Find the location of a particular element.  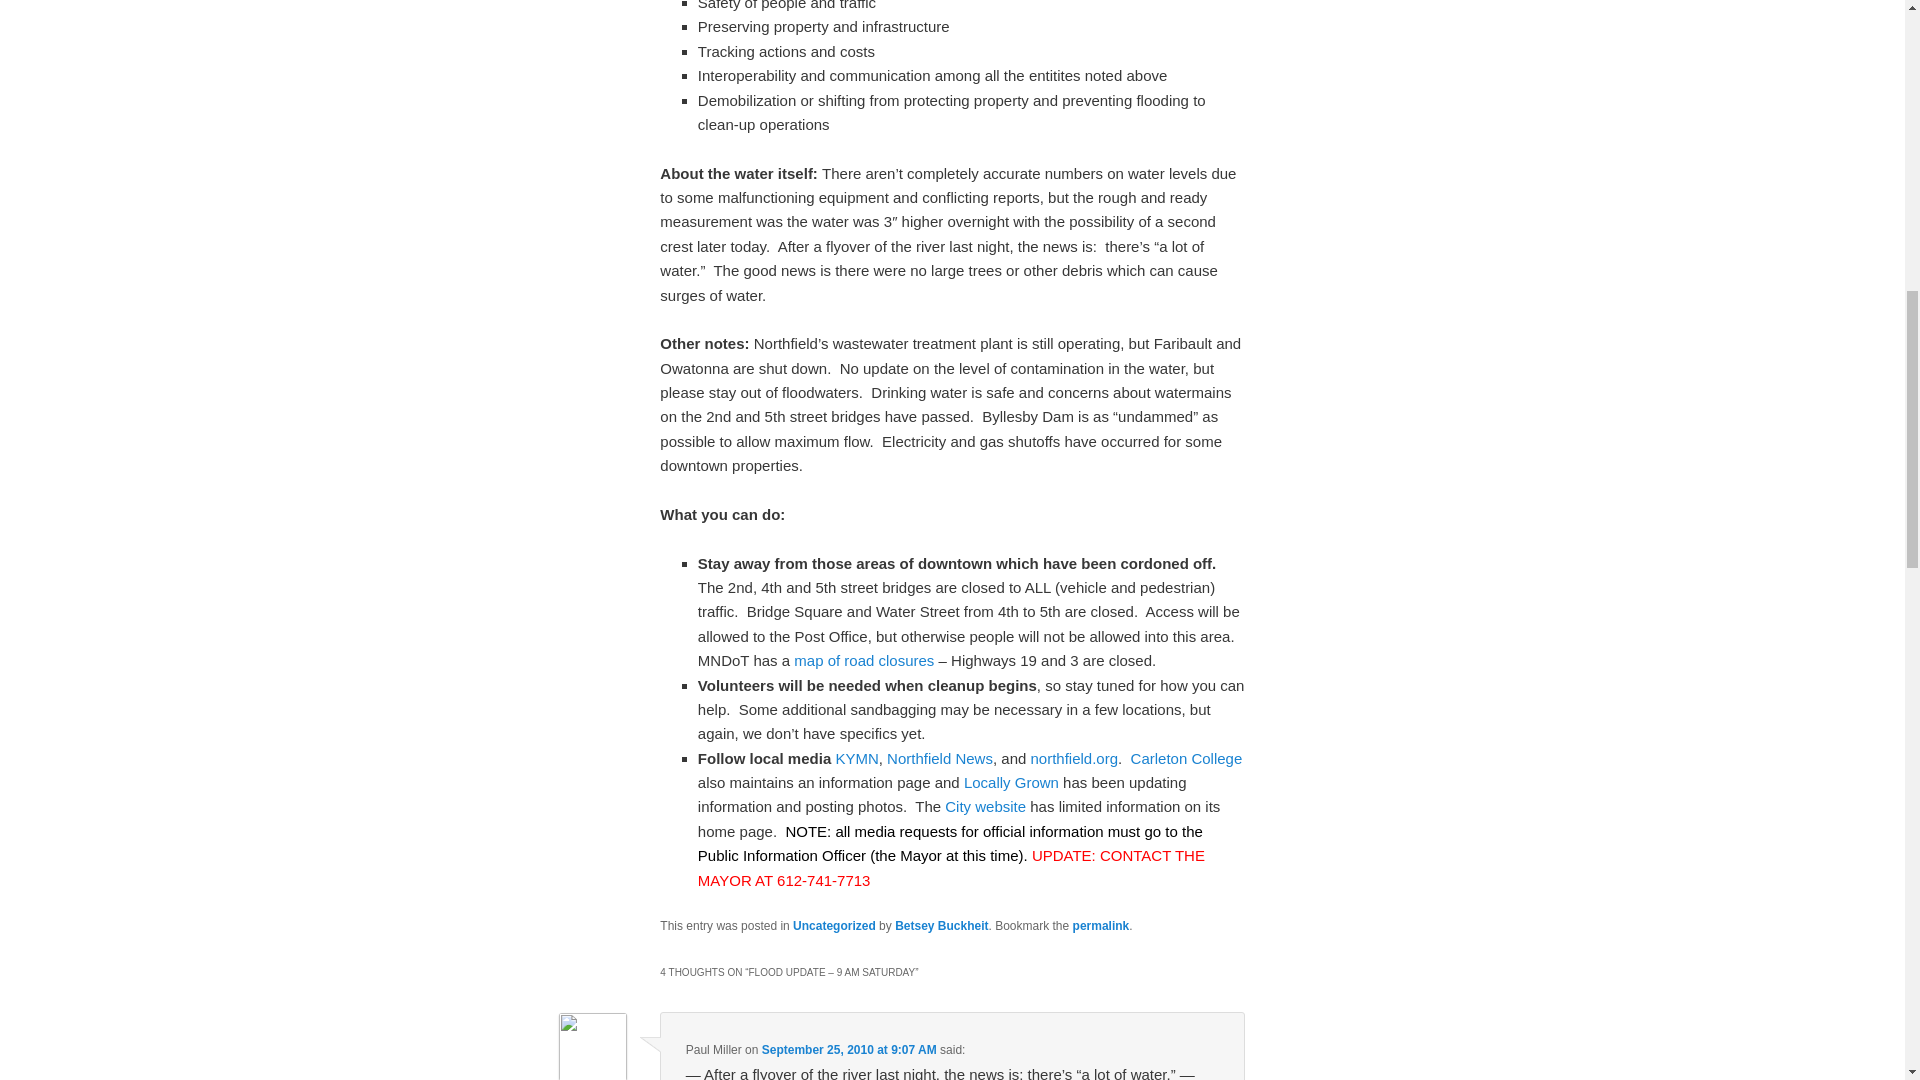

September 25, 2010 at 9:07 AM is located at coordinates (849, 1050).